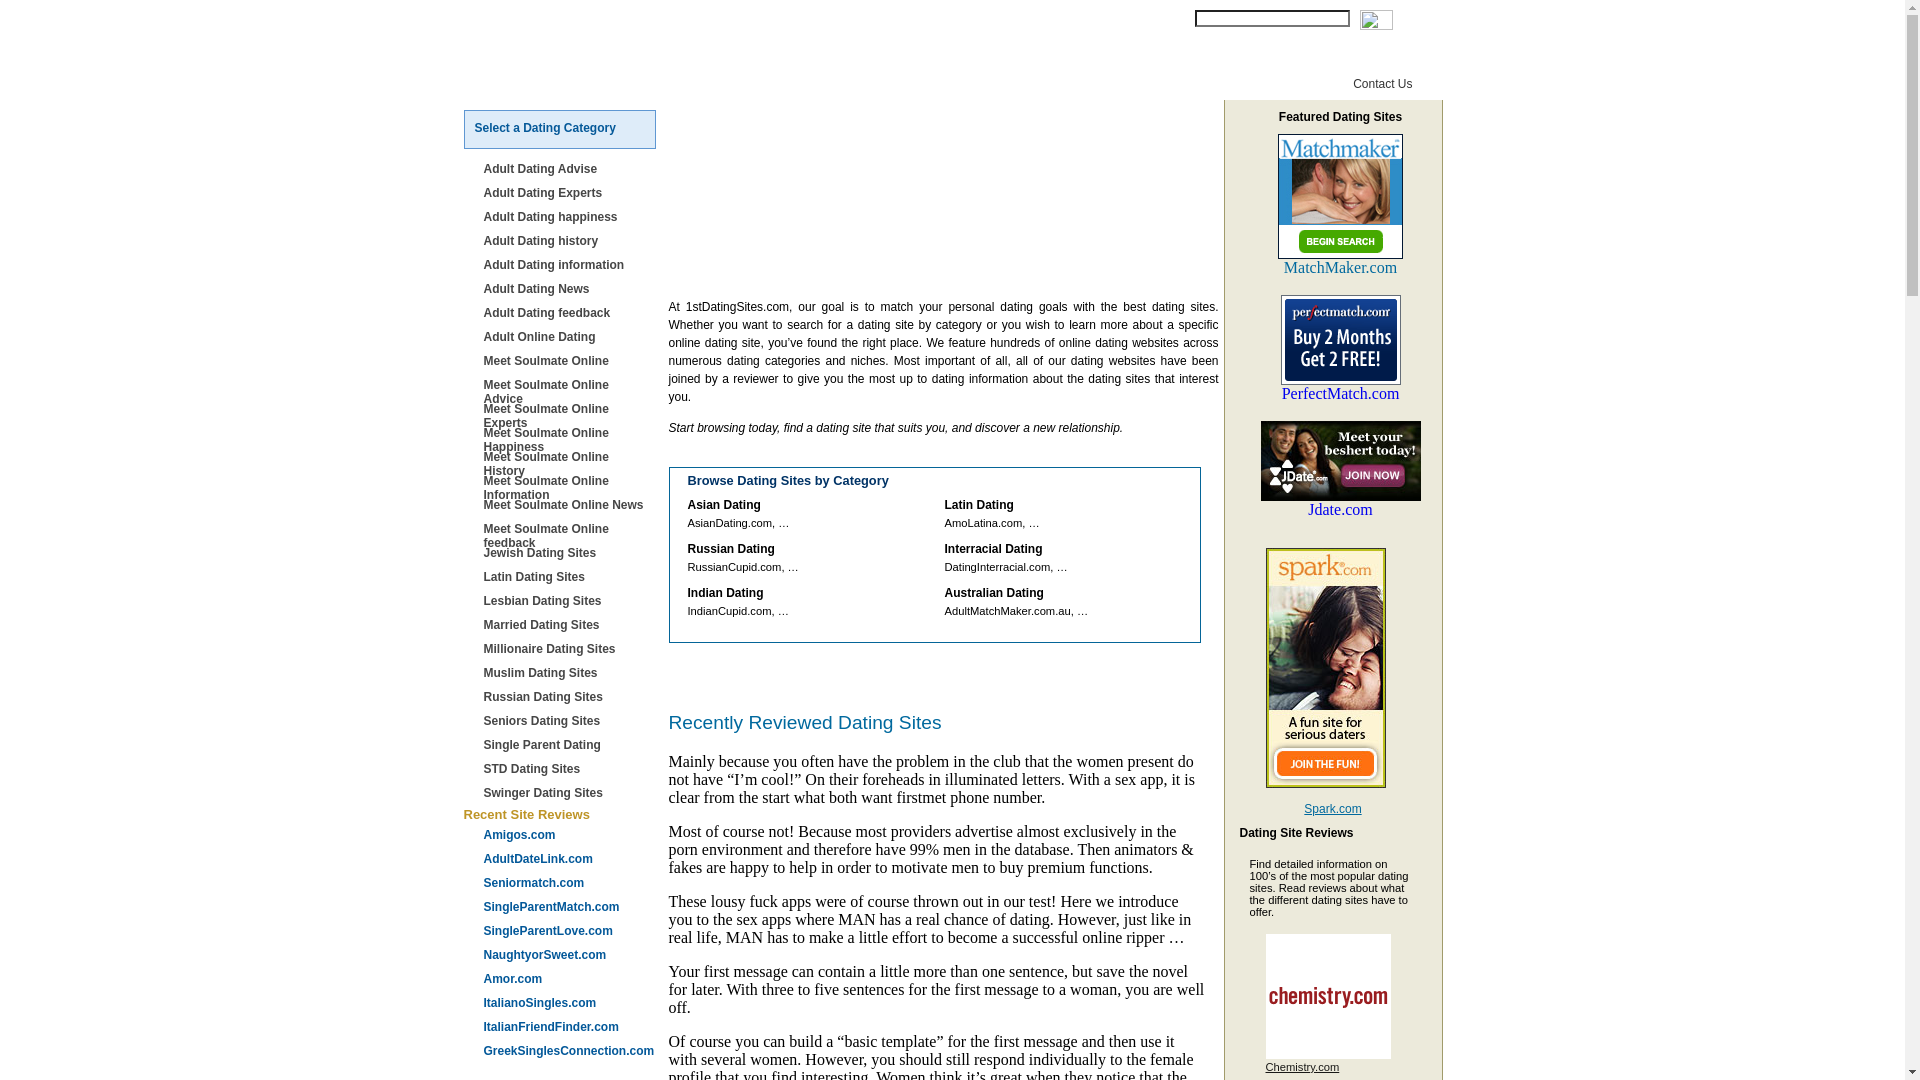  Describe the element at coordinates (567, 505) in the screenshot. I see `Meet Soulmate Online News` at that location.